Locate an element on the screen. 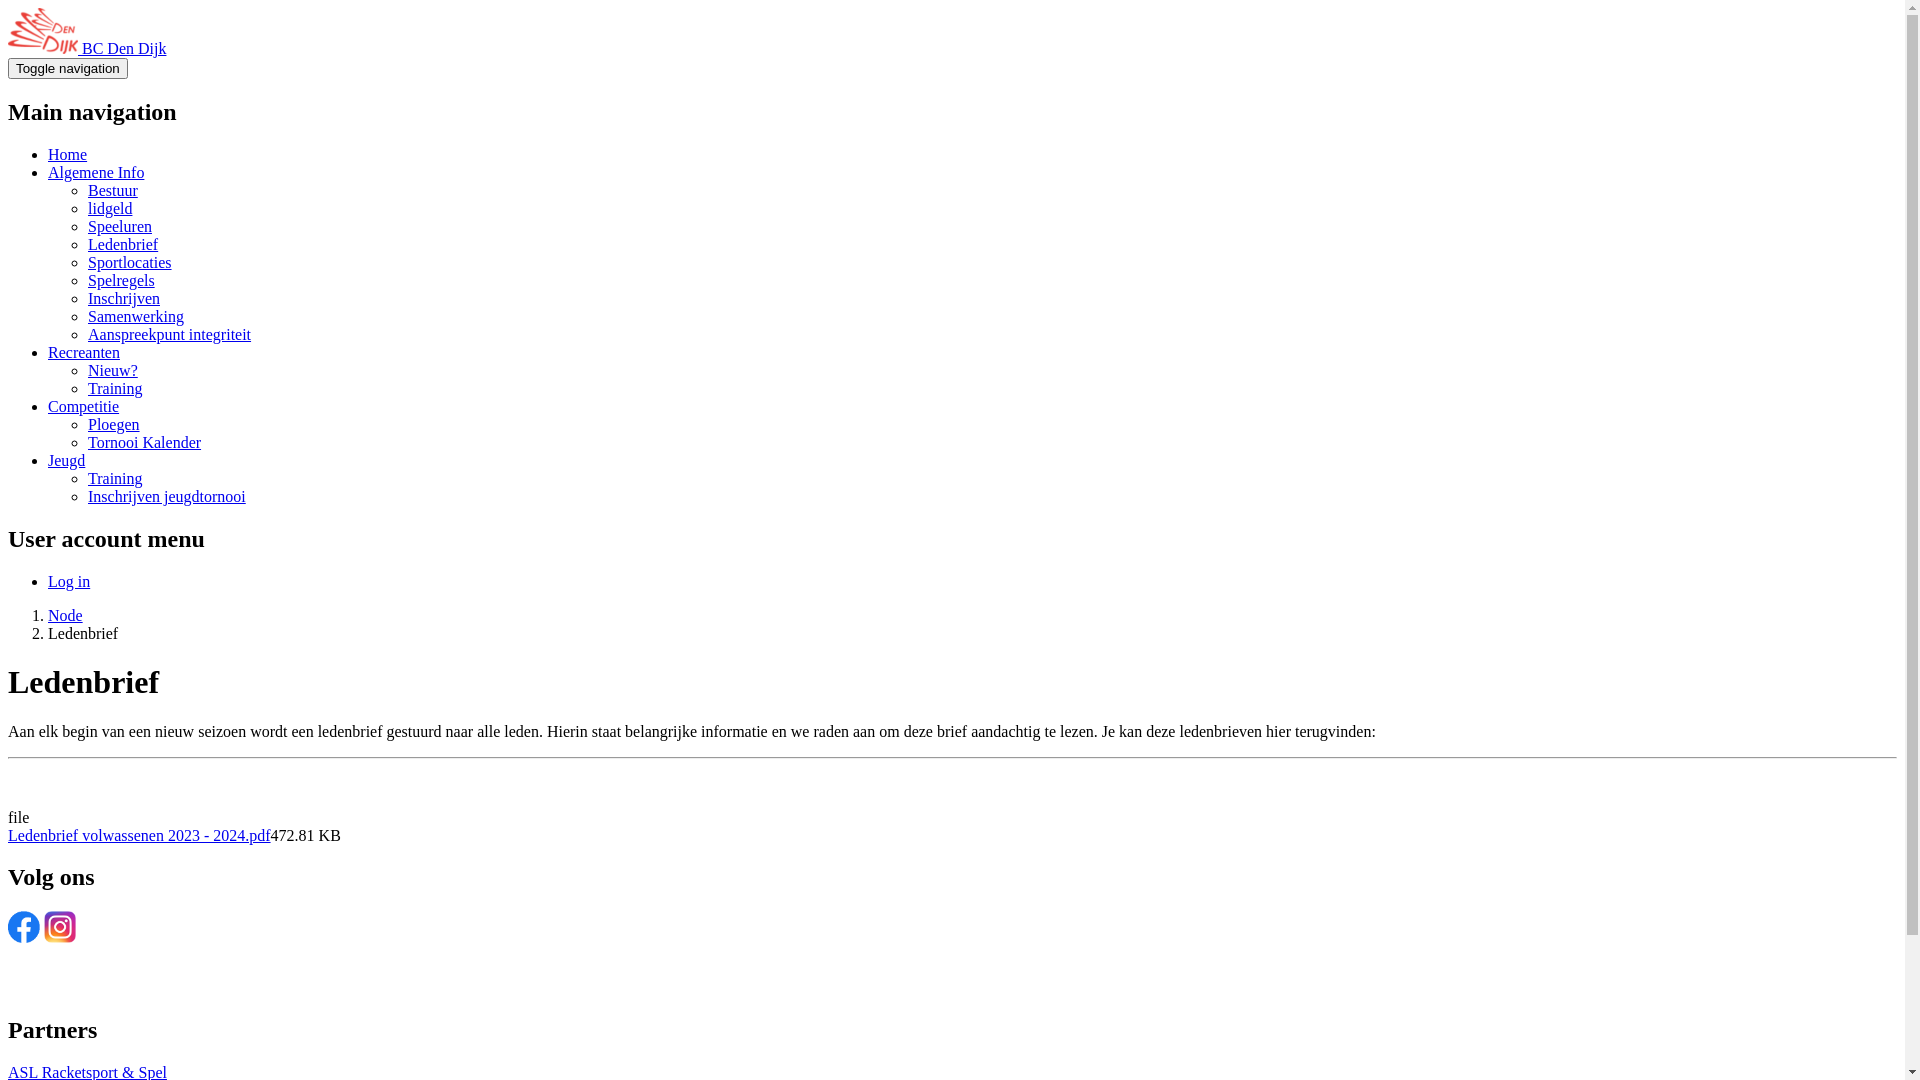 The width and height of the screenshot is (1920, 1080). Inschrijven is located at coordinates (124, 298).